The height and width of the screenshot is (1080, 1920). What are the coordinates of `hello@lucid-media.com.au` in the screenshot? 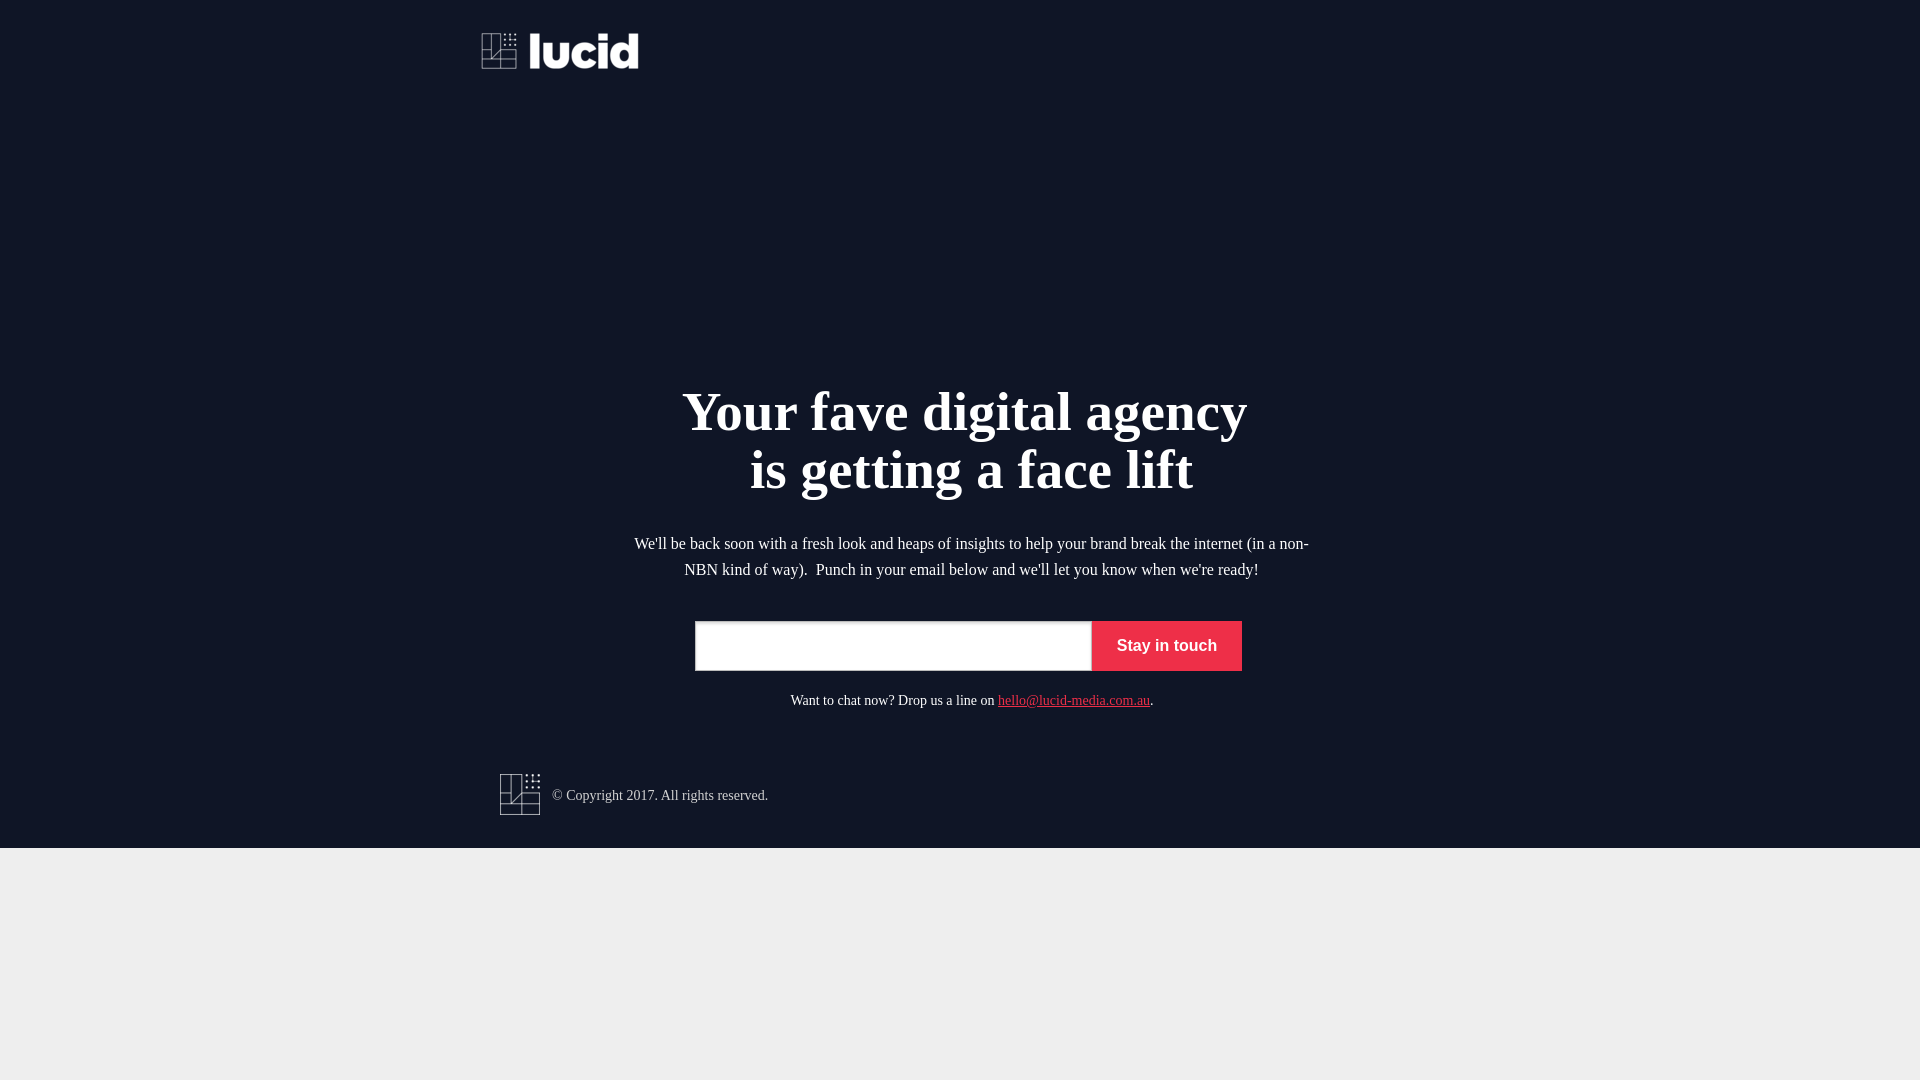 It's located at (1074, 700).